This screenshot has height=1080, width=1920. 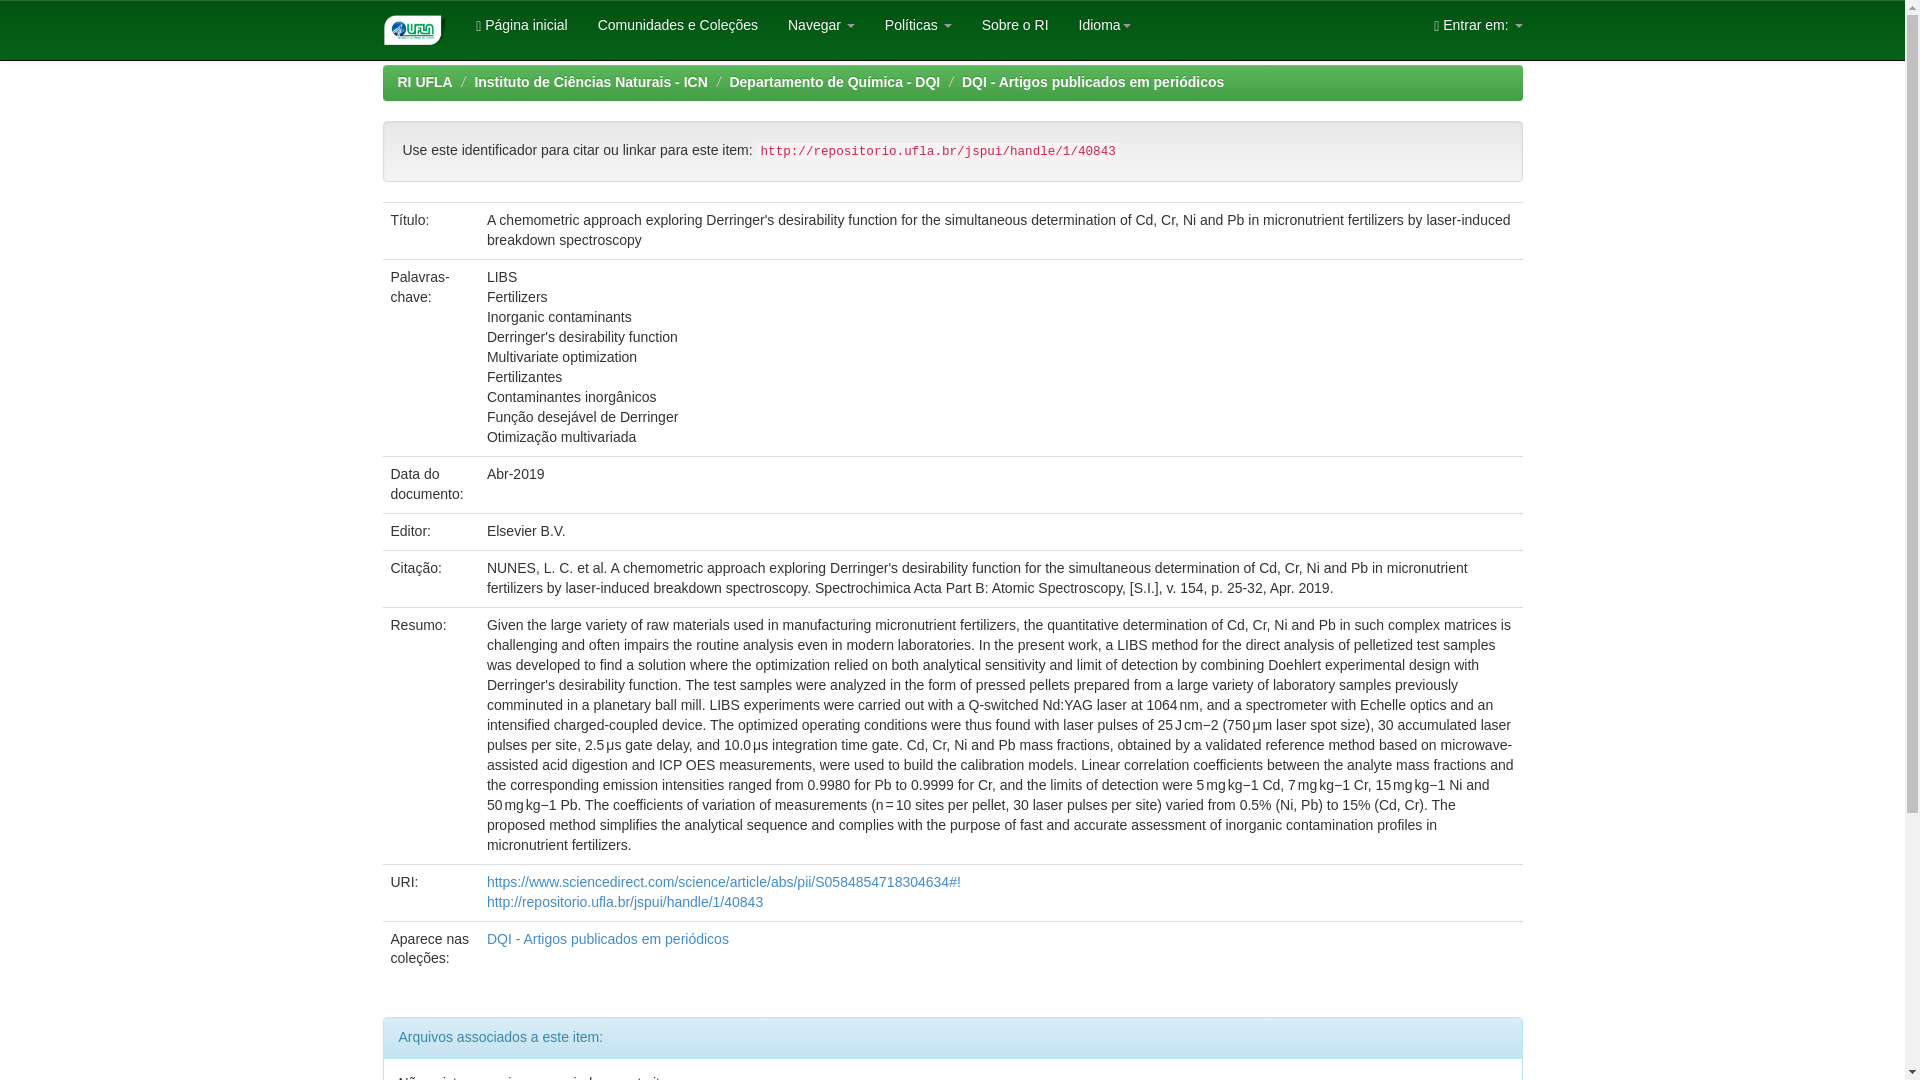 I want to click on Idioma, so click(x=1104, y=24).